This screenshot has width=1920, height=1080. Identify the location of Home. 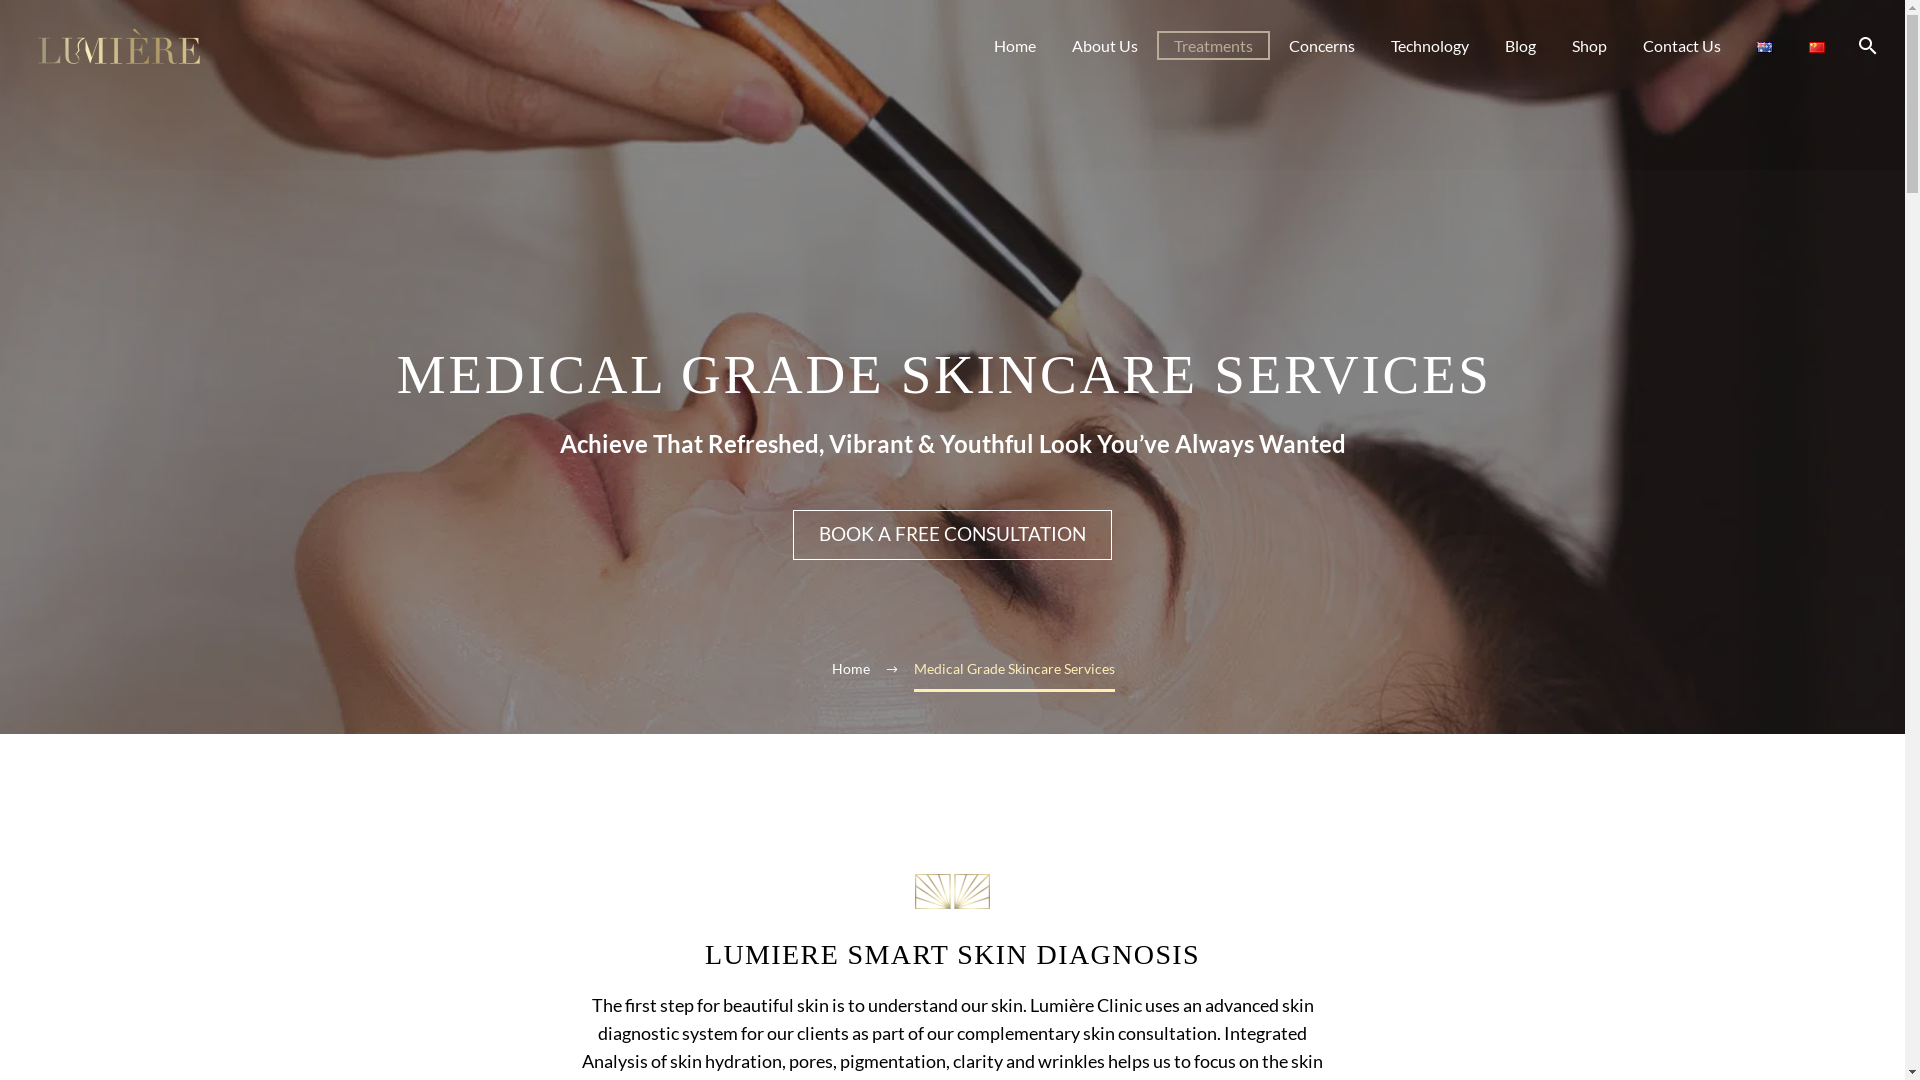
(1015, 46).